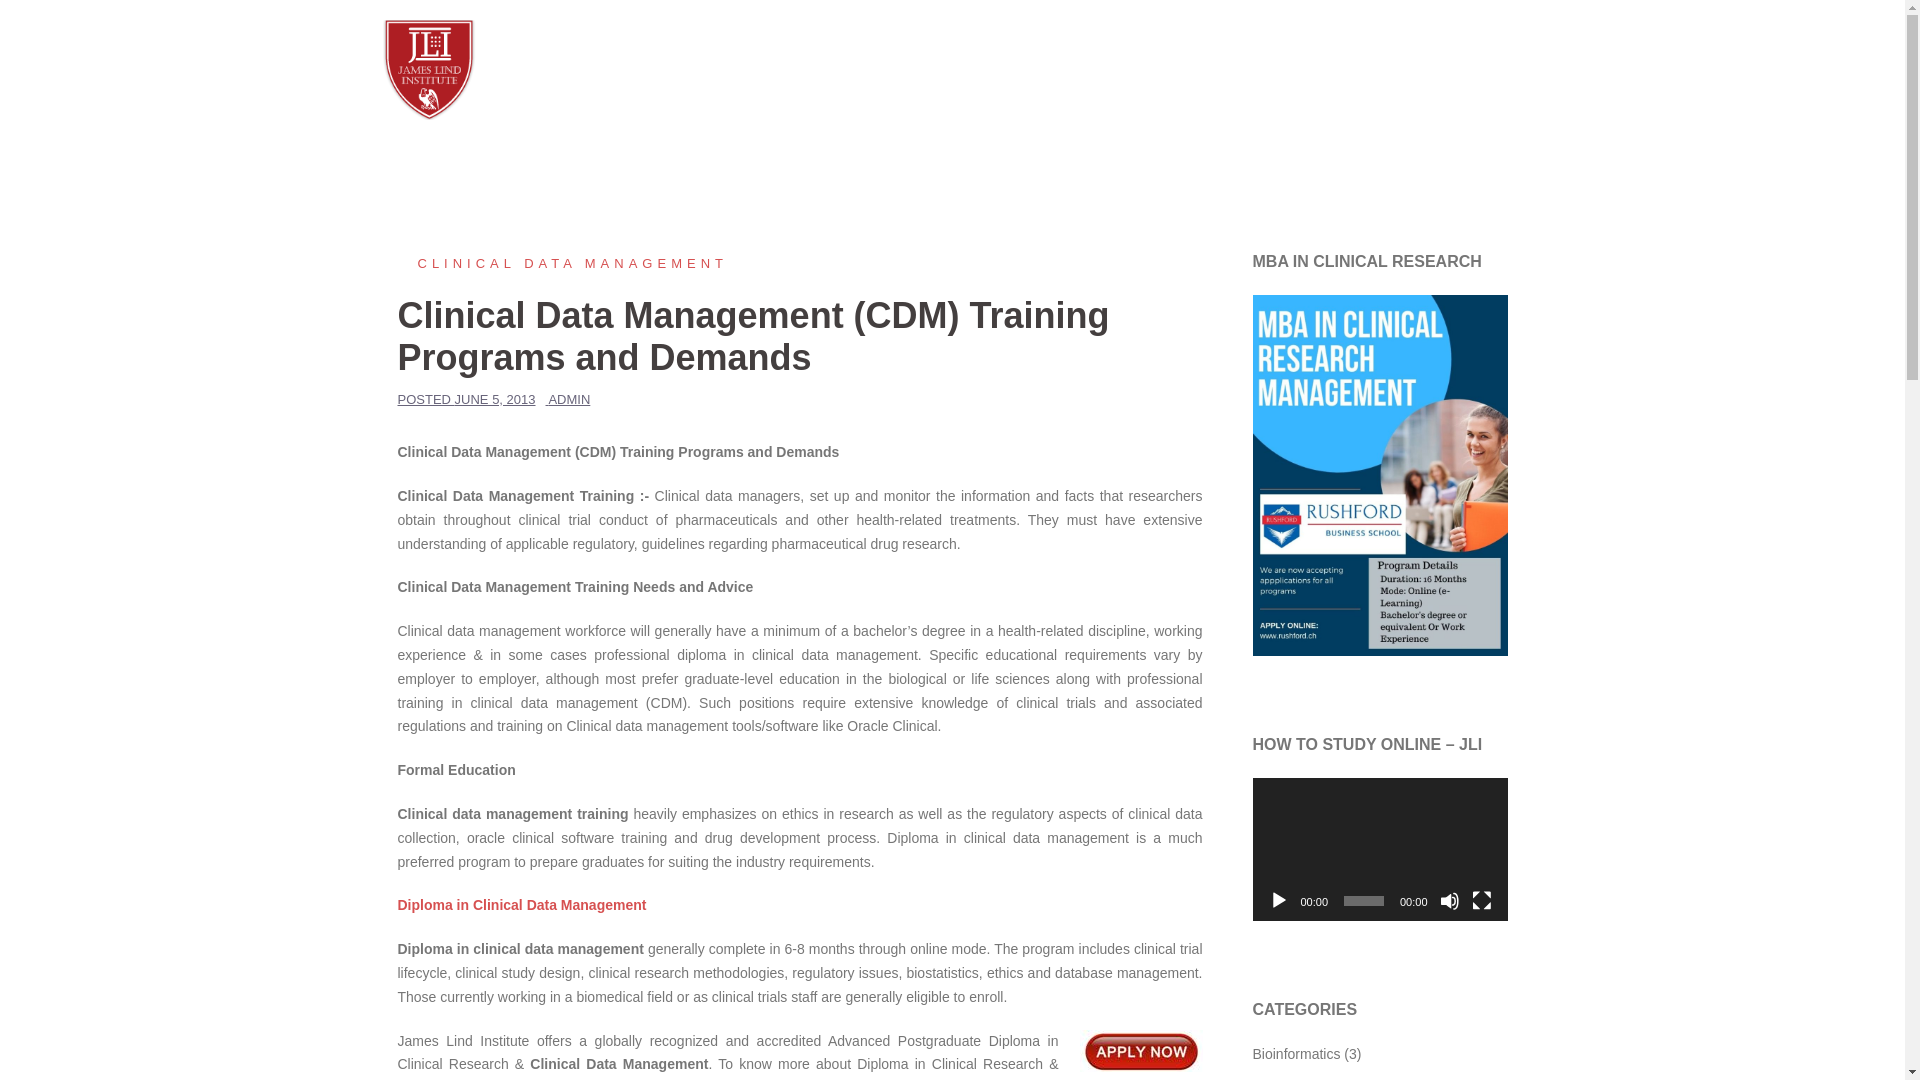 This screenshot has height=1080, width=1920. I want to click on JLI Main Website, so click(1166, 70).